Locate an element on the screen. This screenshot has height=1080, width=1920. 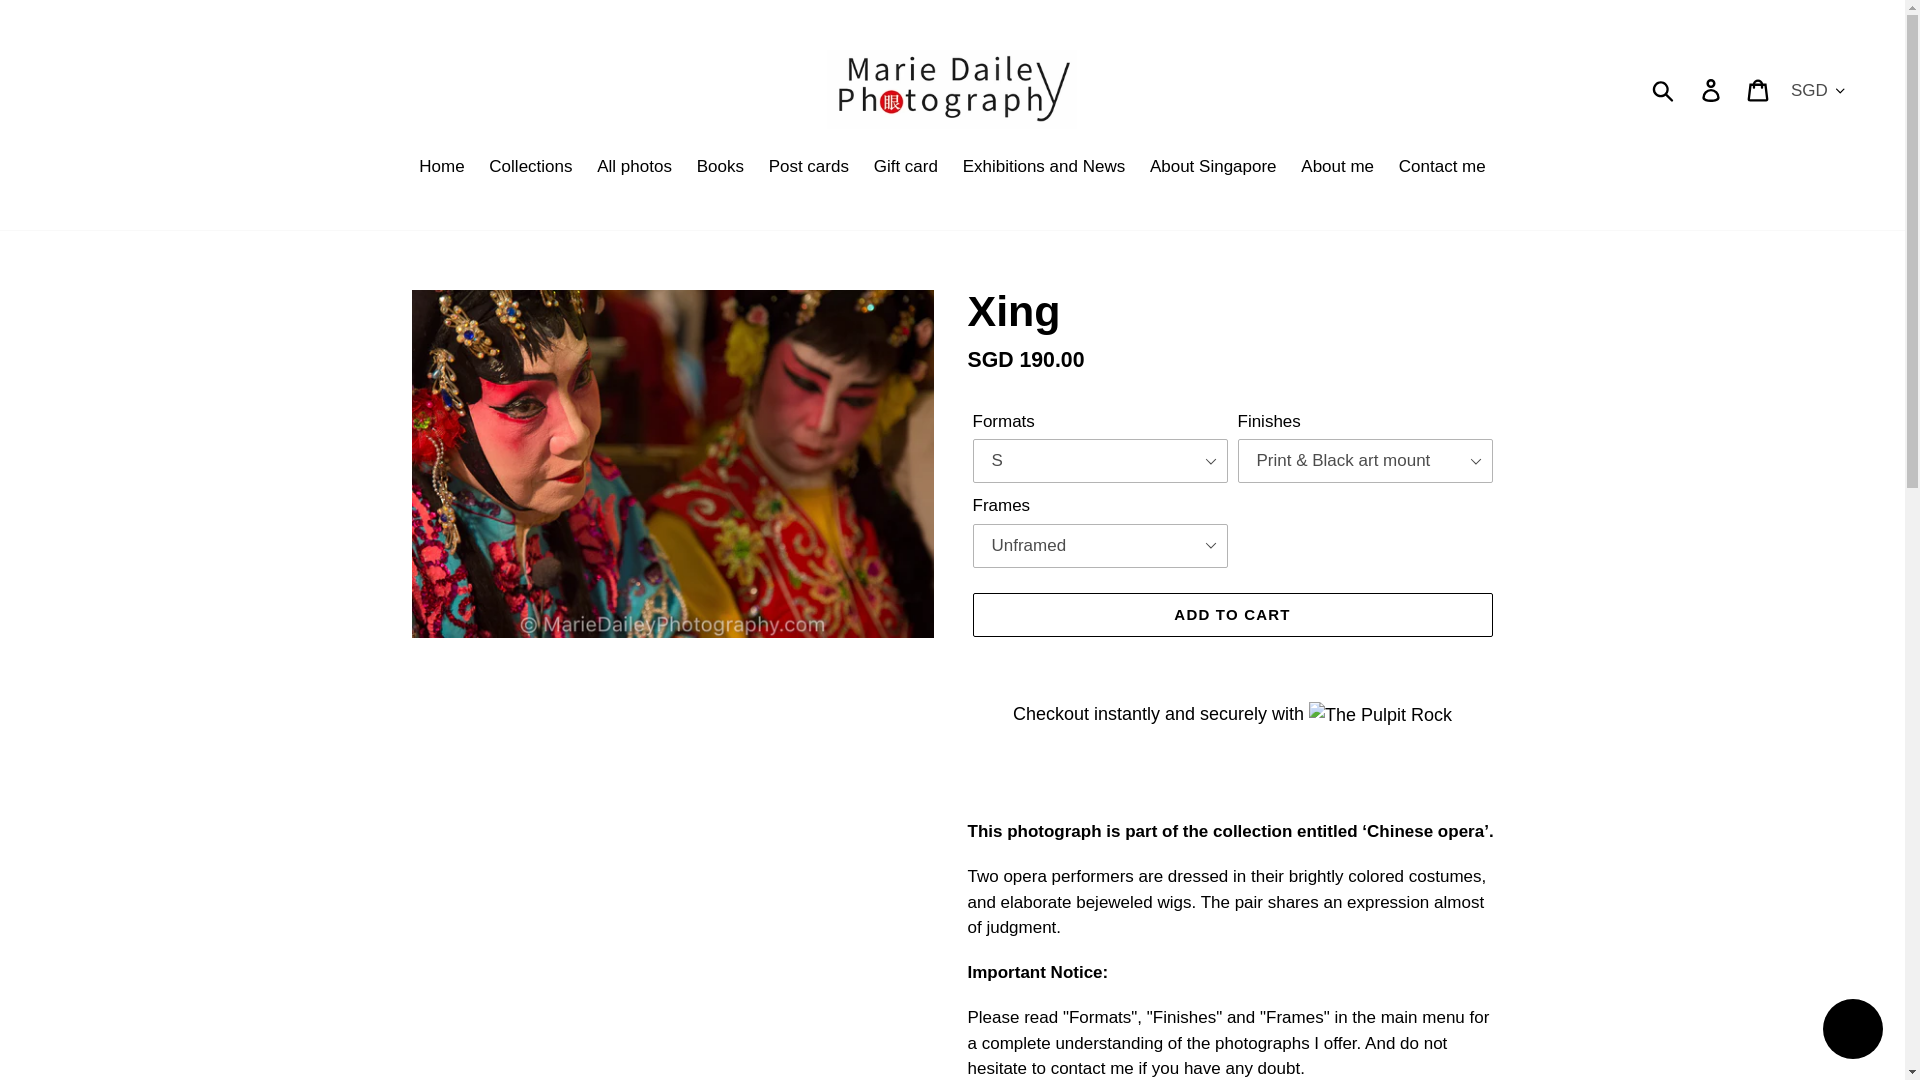
All photos is located at coordinates (634, 168).